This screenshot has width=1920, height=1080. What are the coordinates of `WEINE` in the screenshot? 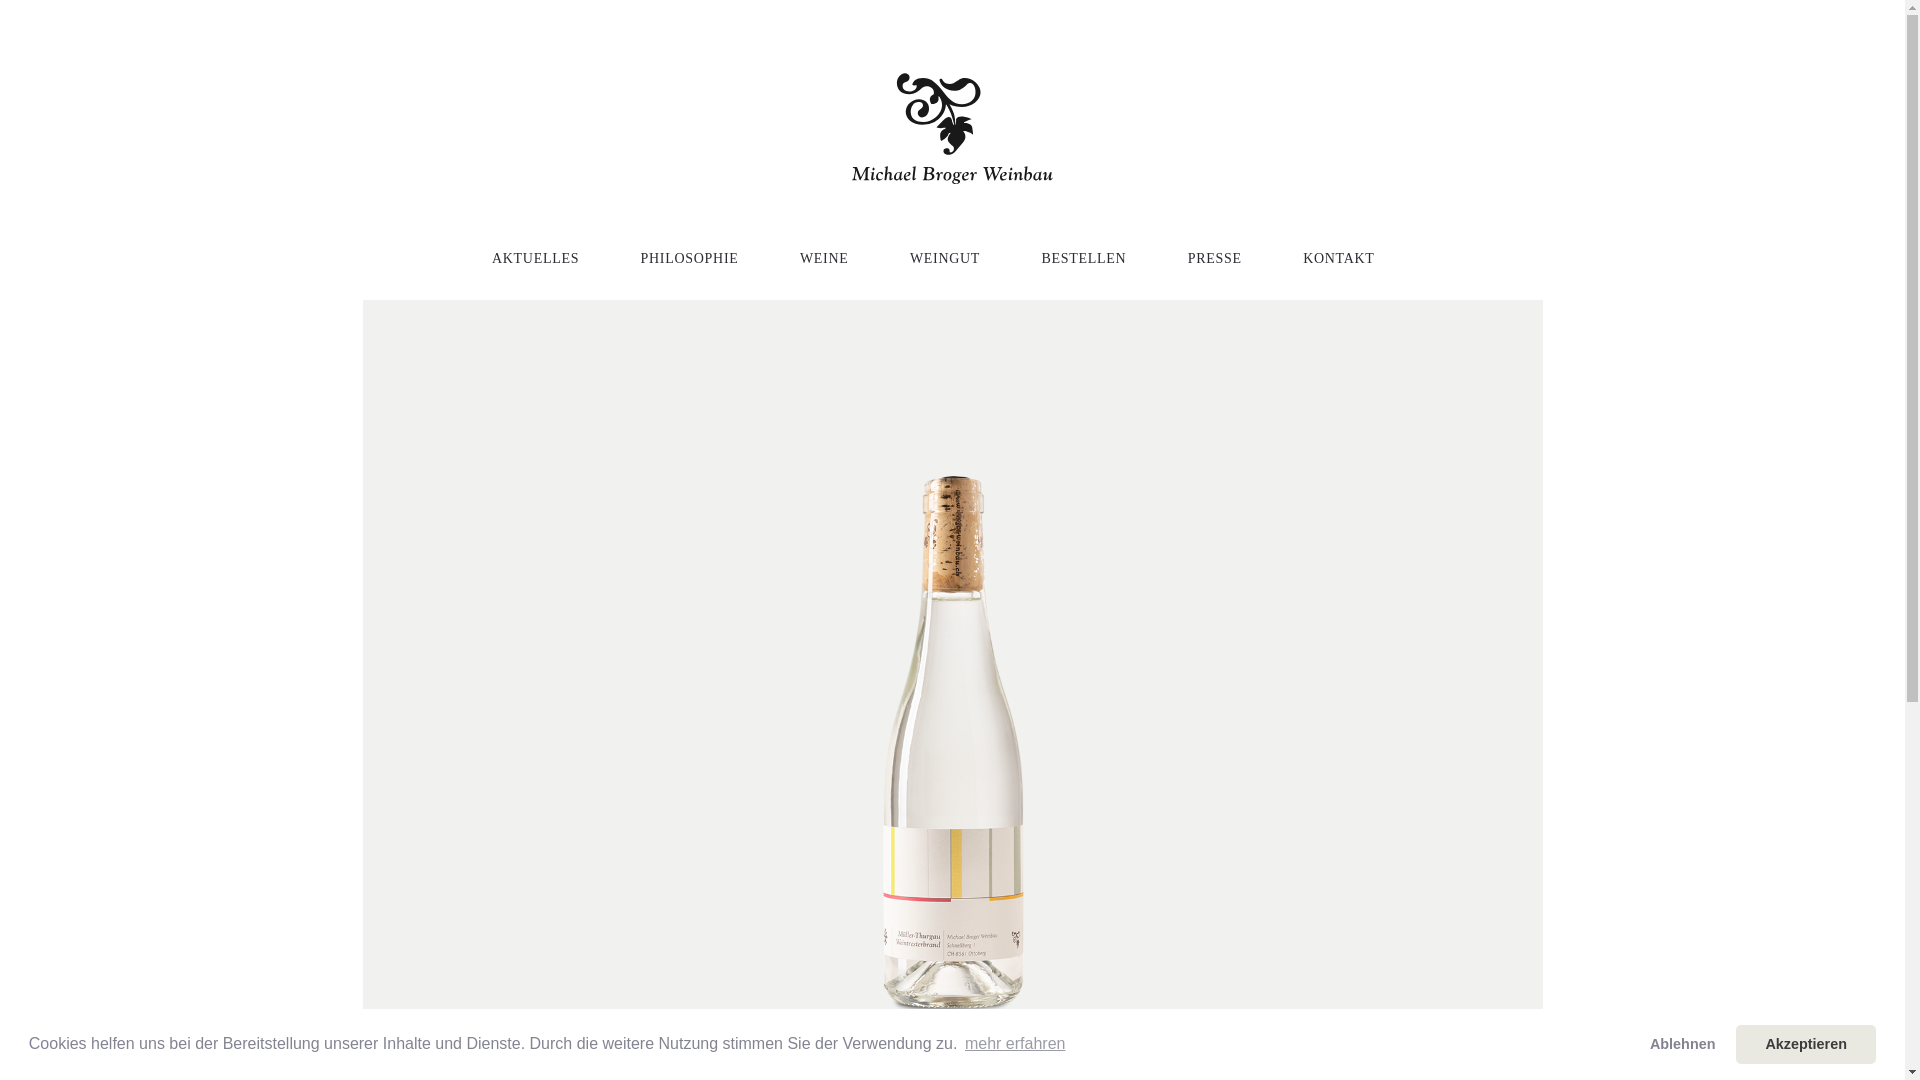 It's located at (844, 259).